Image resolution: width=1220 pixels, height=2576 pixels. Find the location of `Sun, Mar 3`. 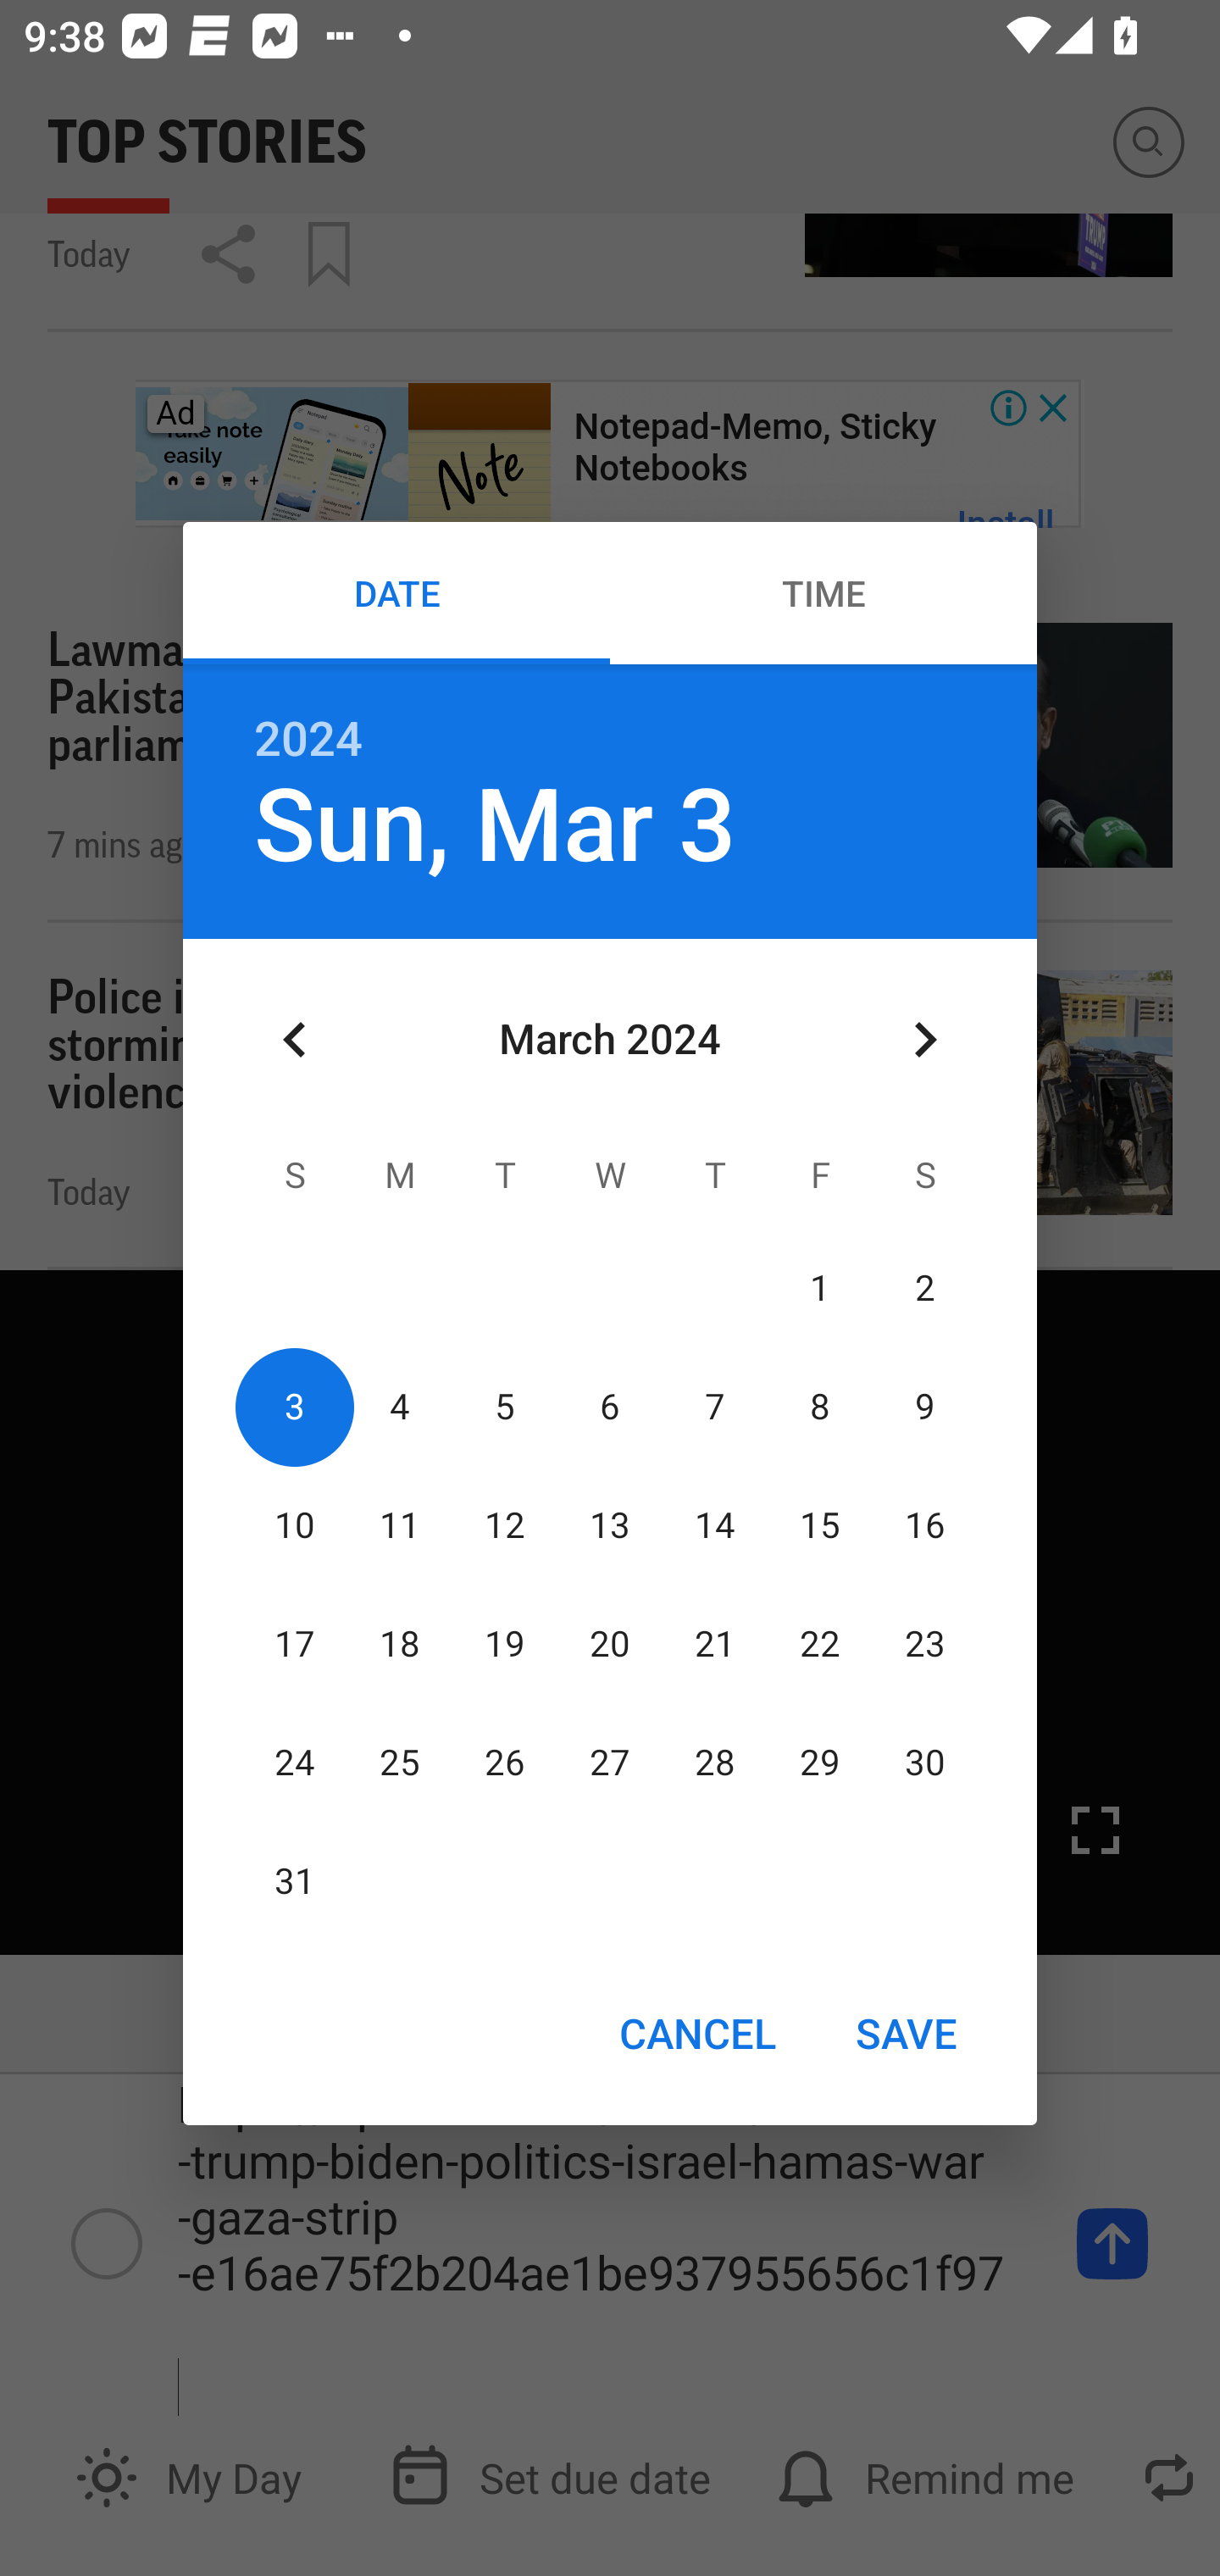

Sun, Mar 3 is located at coordinates (495, 826).